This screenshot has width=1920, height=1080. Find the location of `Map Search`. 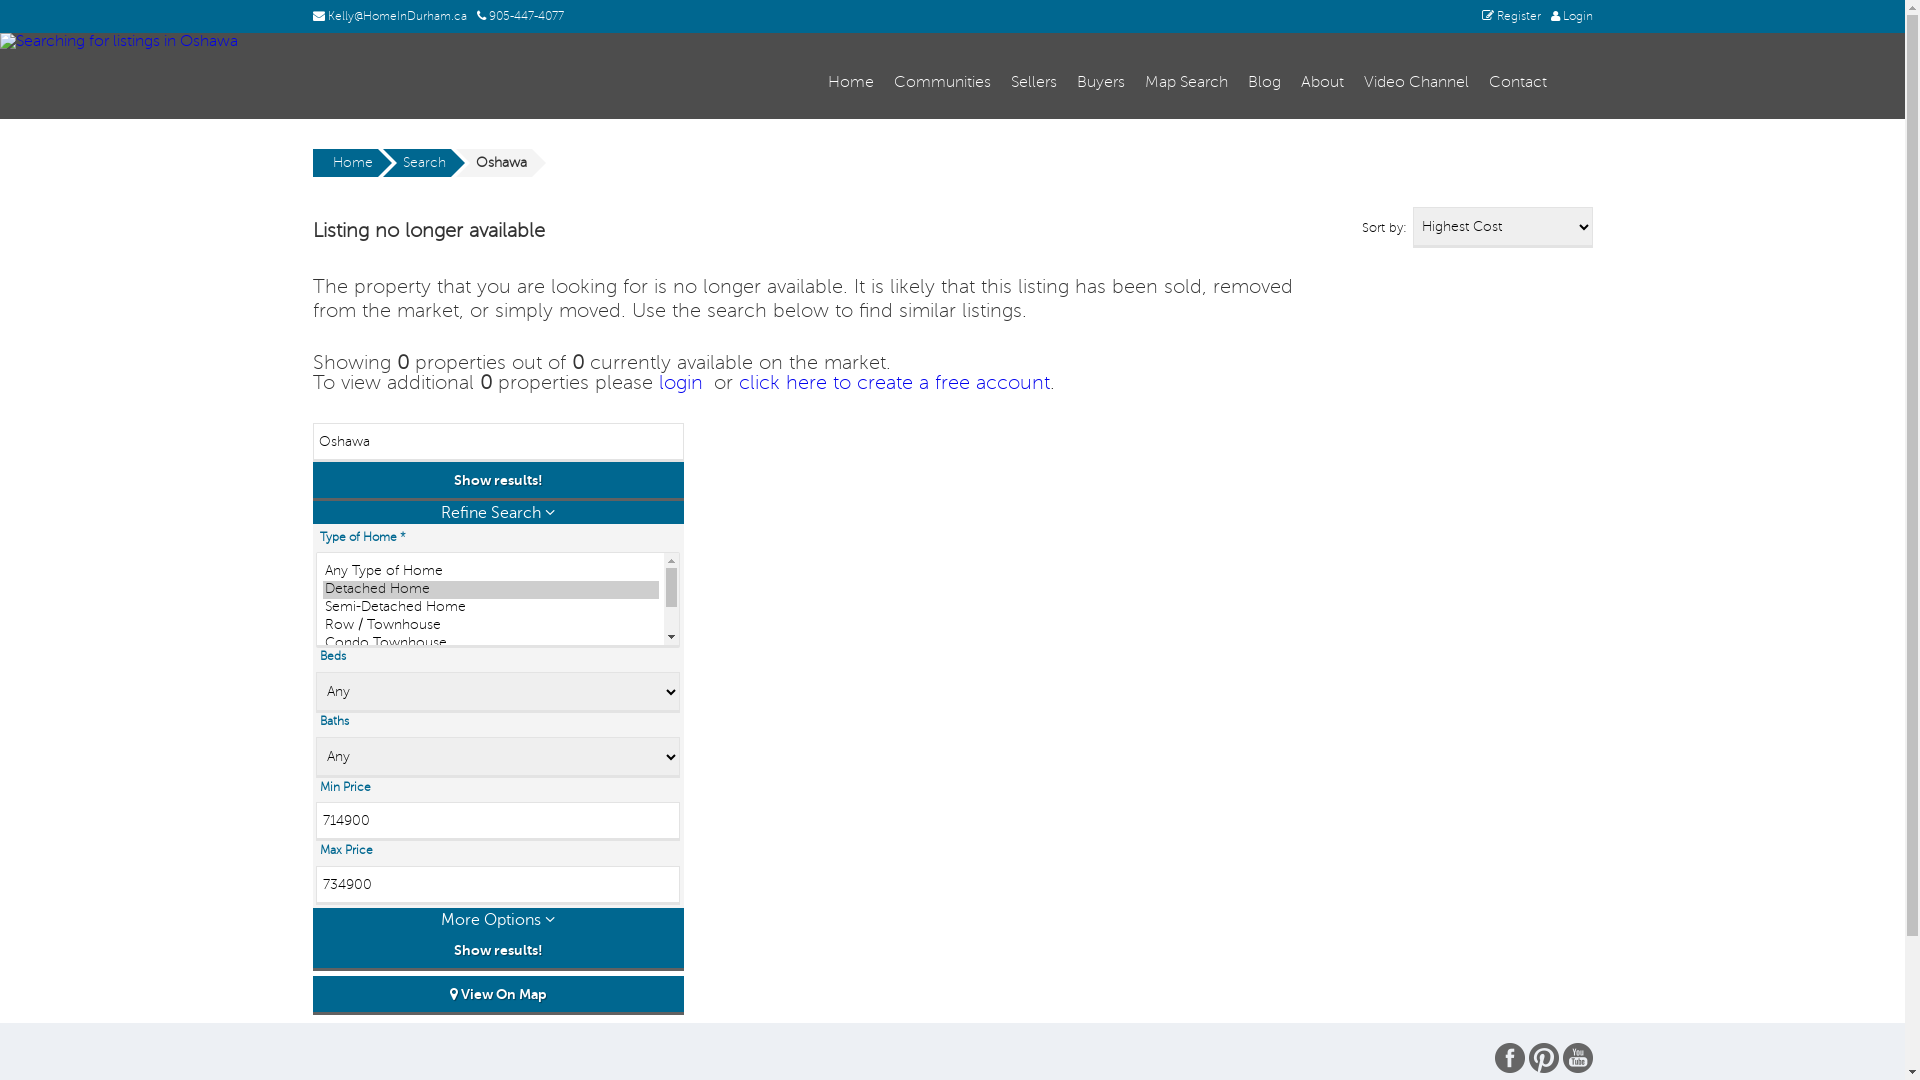

Map Search is located at coordinates (1186, 84).